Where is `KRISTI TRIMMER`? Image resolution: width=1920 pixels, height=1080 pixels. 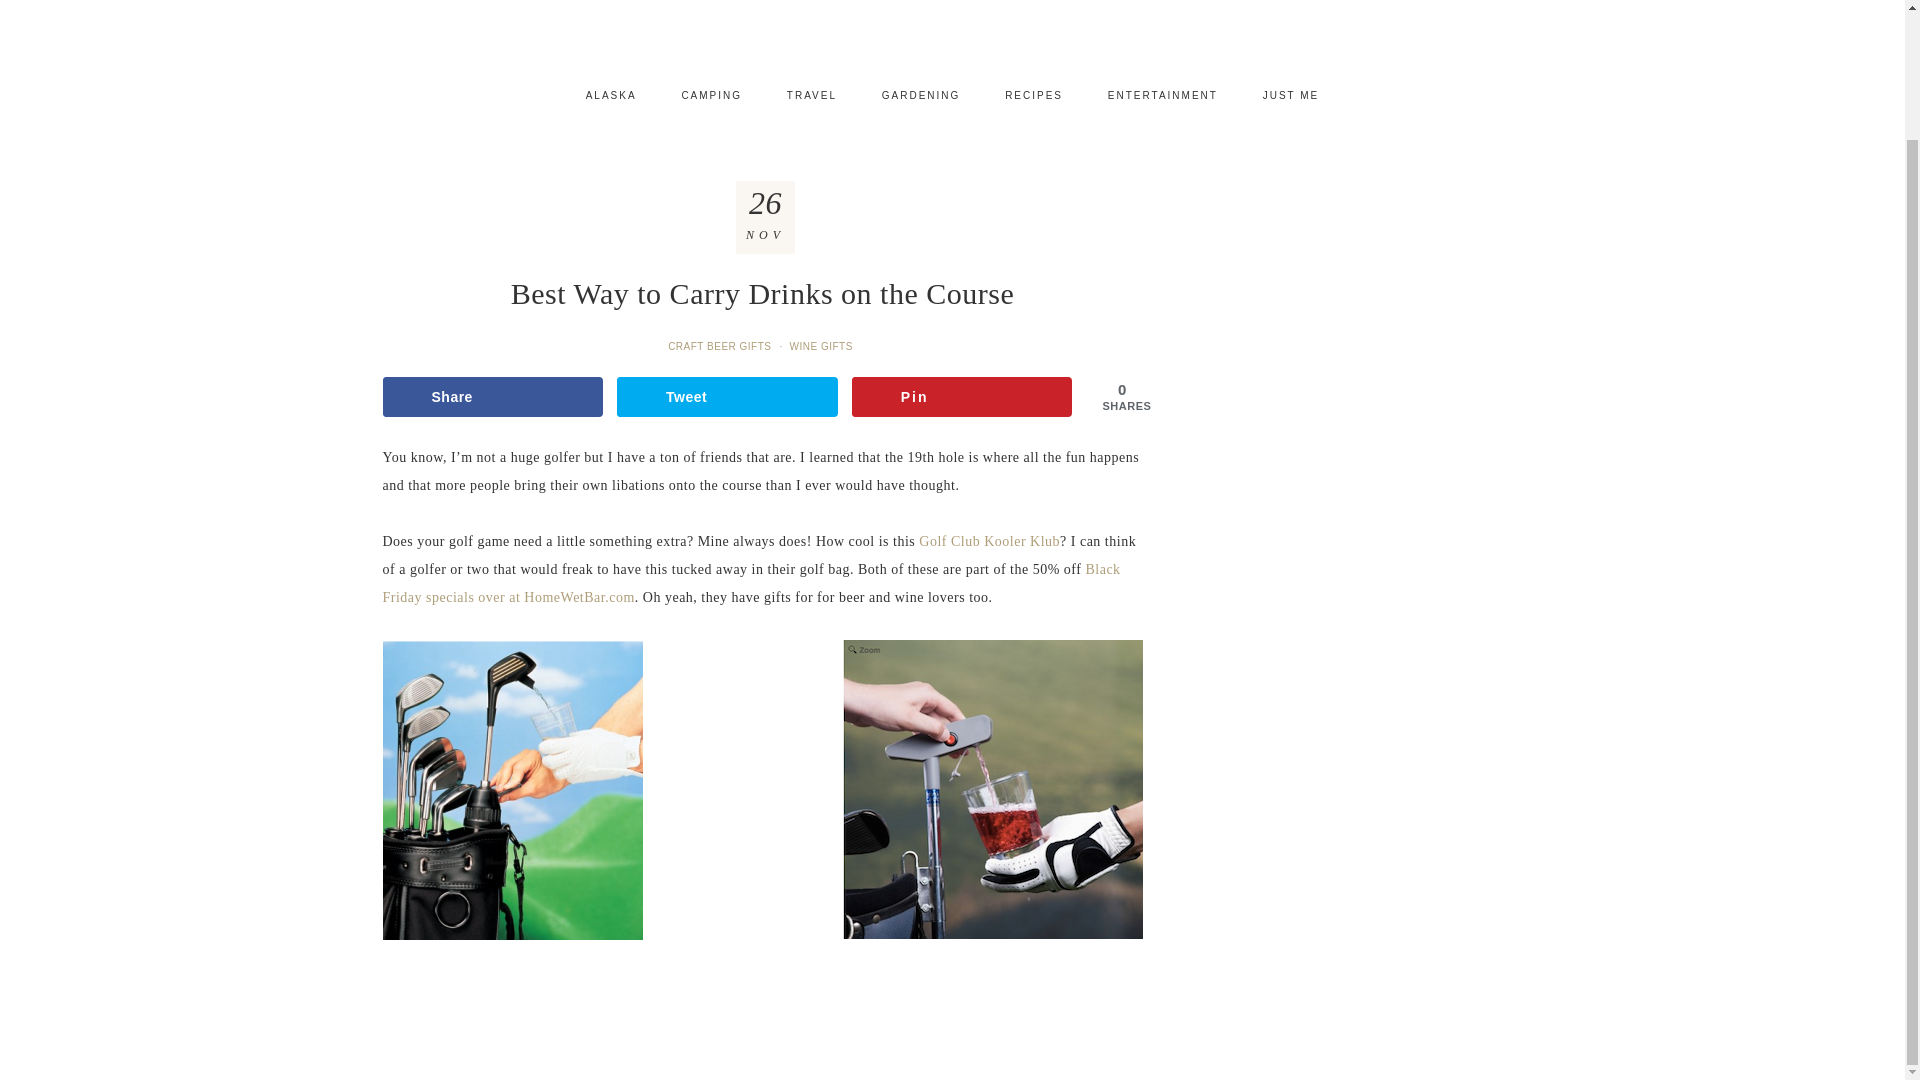
KRISTI TRIMMER is located at coordinates (952, 23).